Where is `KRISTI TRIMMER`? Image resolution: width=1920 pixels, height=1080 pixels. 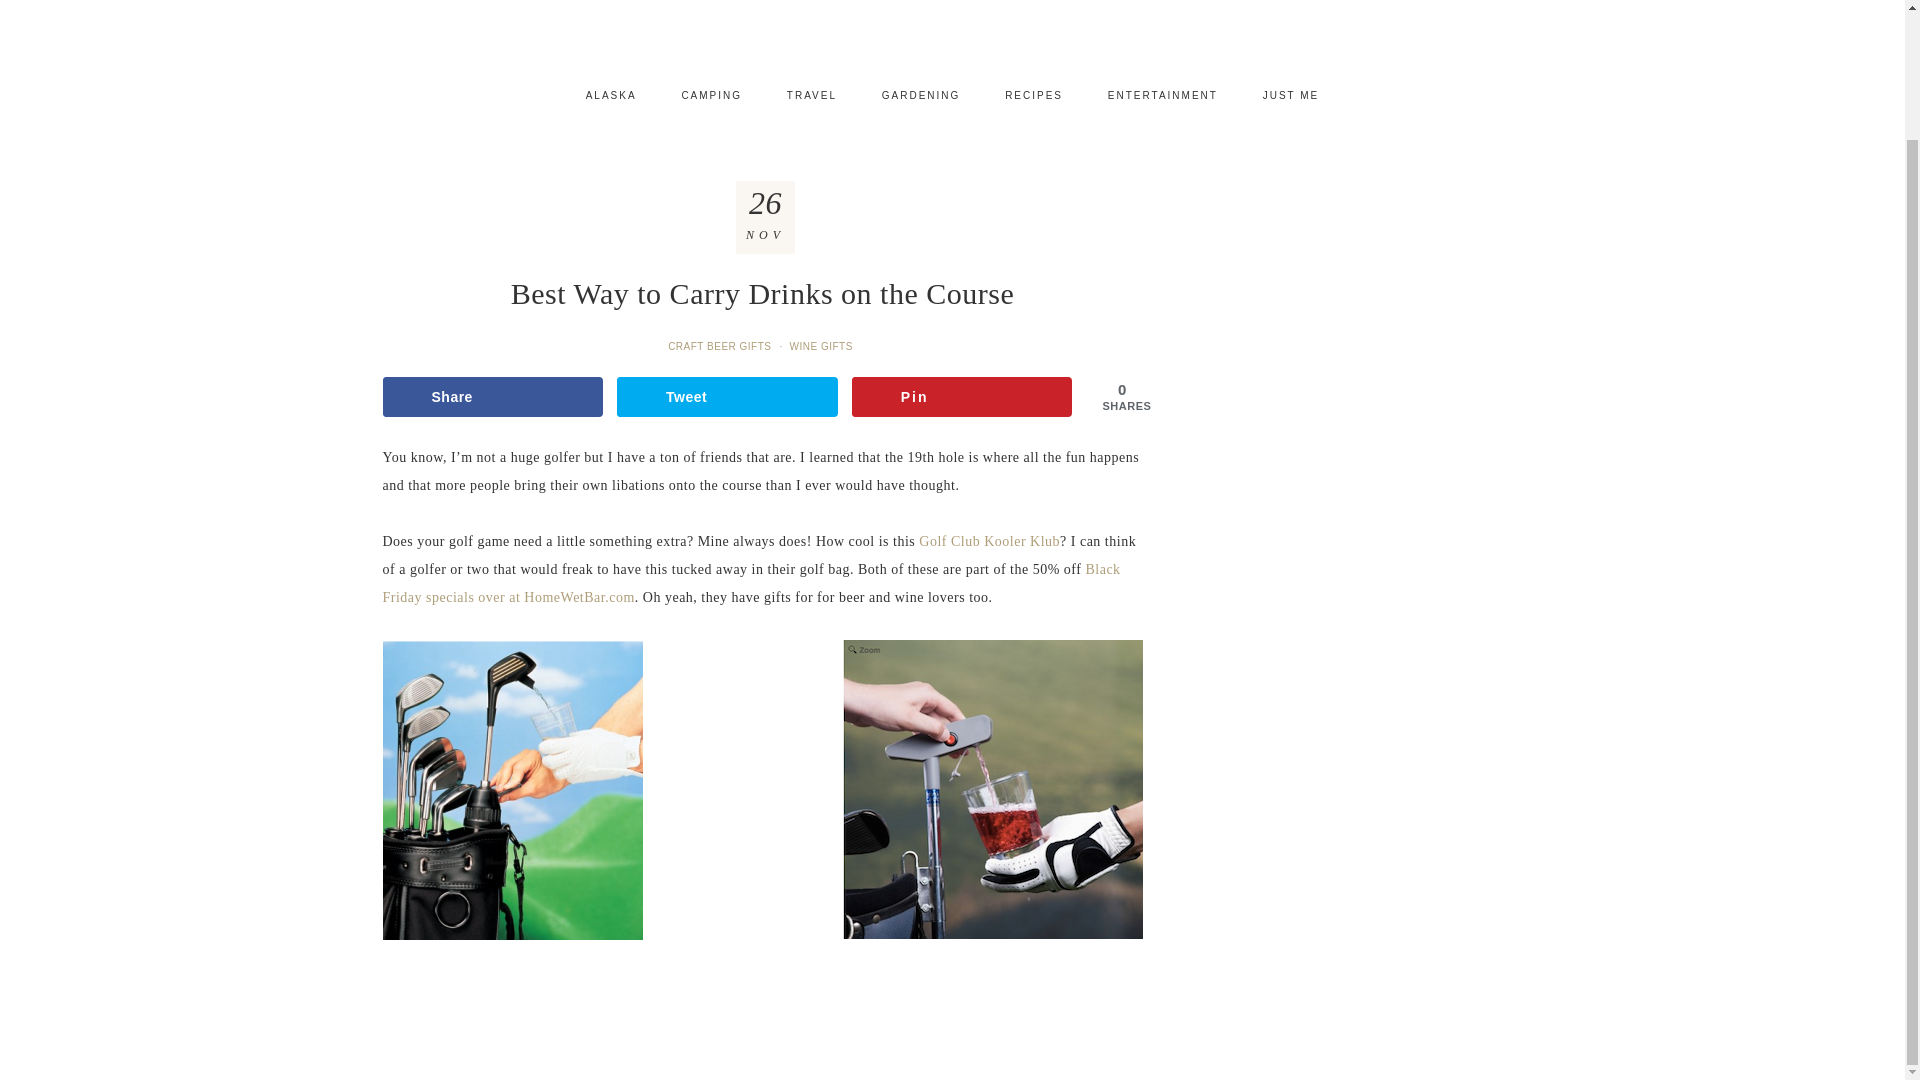
KRISTI TRIMMER is located at coordinates (952, 23).